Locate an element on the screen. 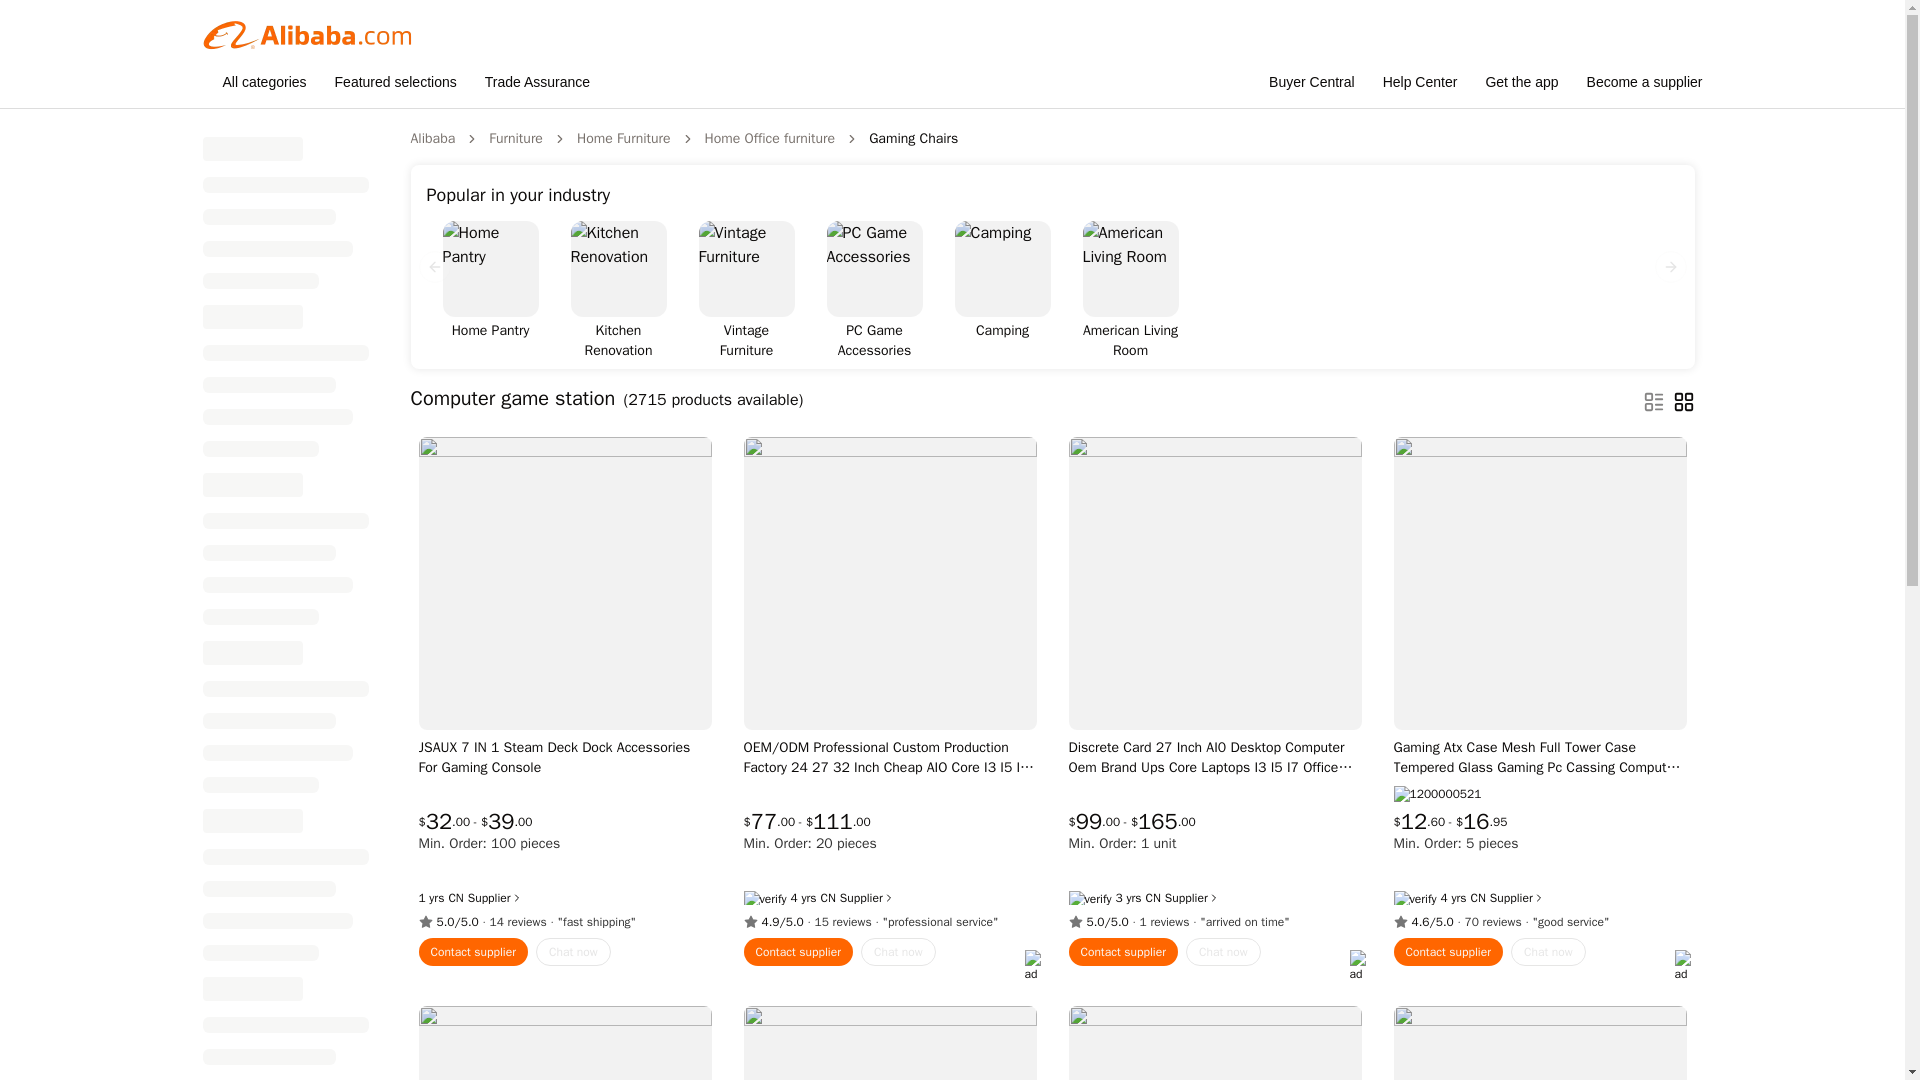  Chat now is located at coordinates (898, 952).